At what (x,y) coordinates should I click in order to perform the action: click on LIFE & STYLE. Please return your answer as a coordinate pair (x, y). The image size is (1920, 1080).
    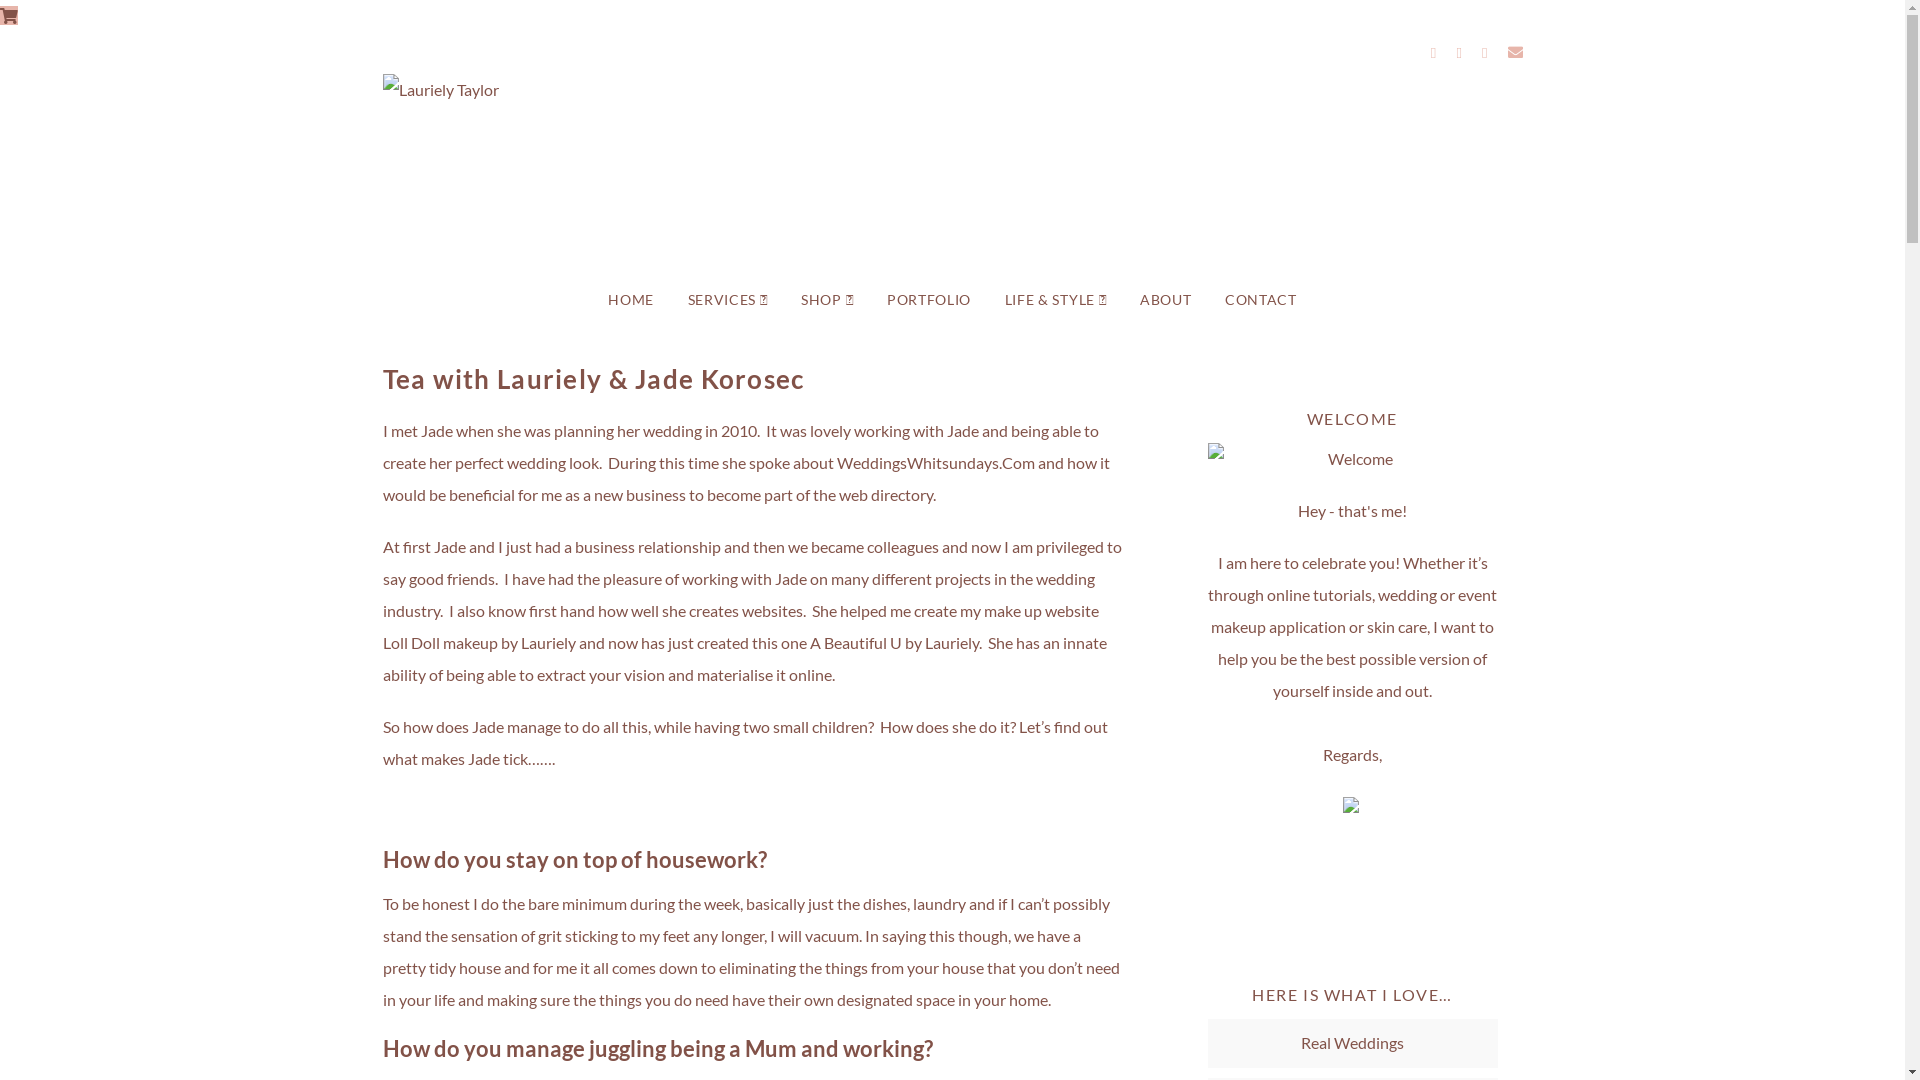
    Looking at the image, I should click on (1056, 301).